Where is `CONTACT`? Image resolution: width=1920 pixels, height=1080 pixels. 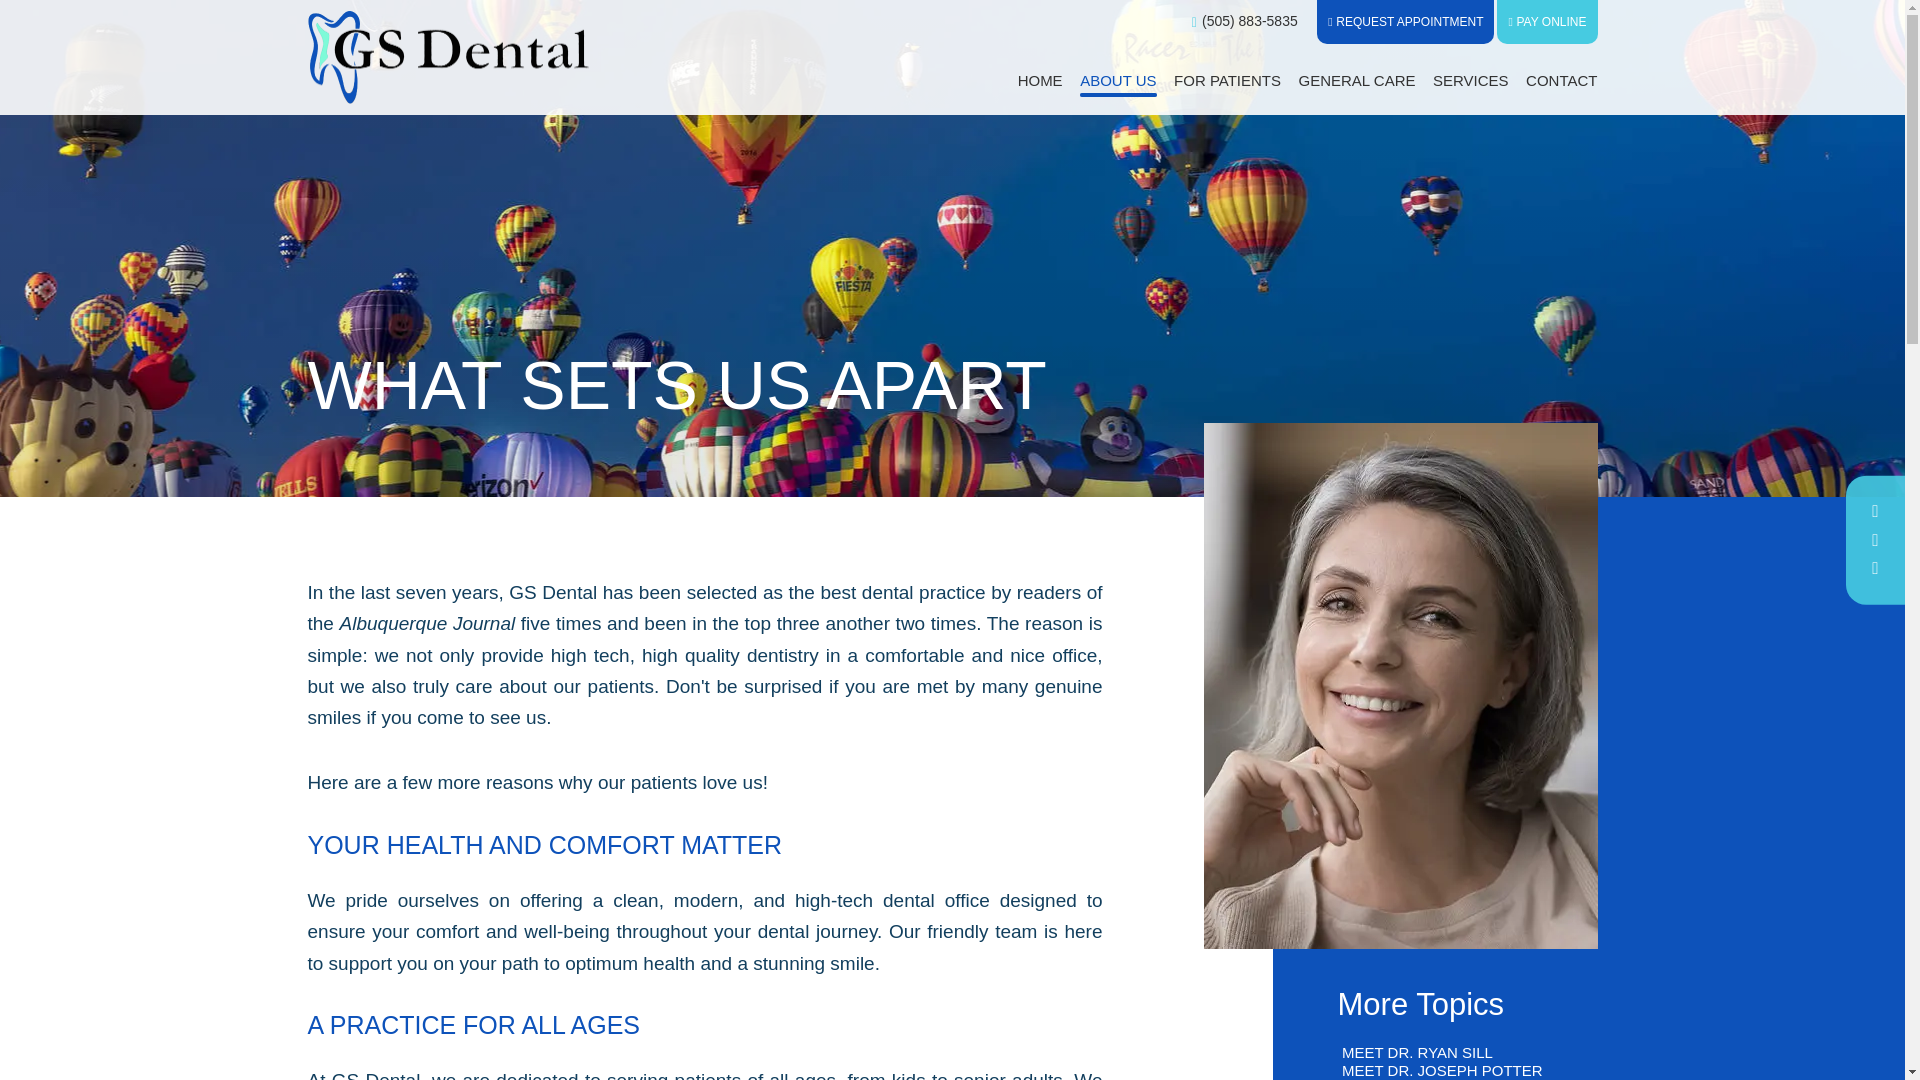 CONTACT is located at coordinates (1562, 80).